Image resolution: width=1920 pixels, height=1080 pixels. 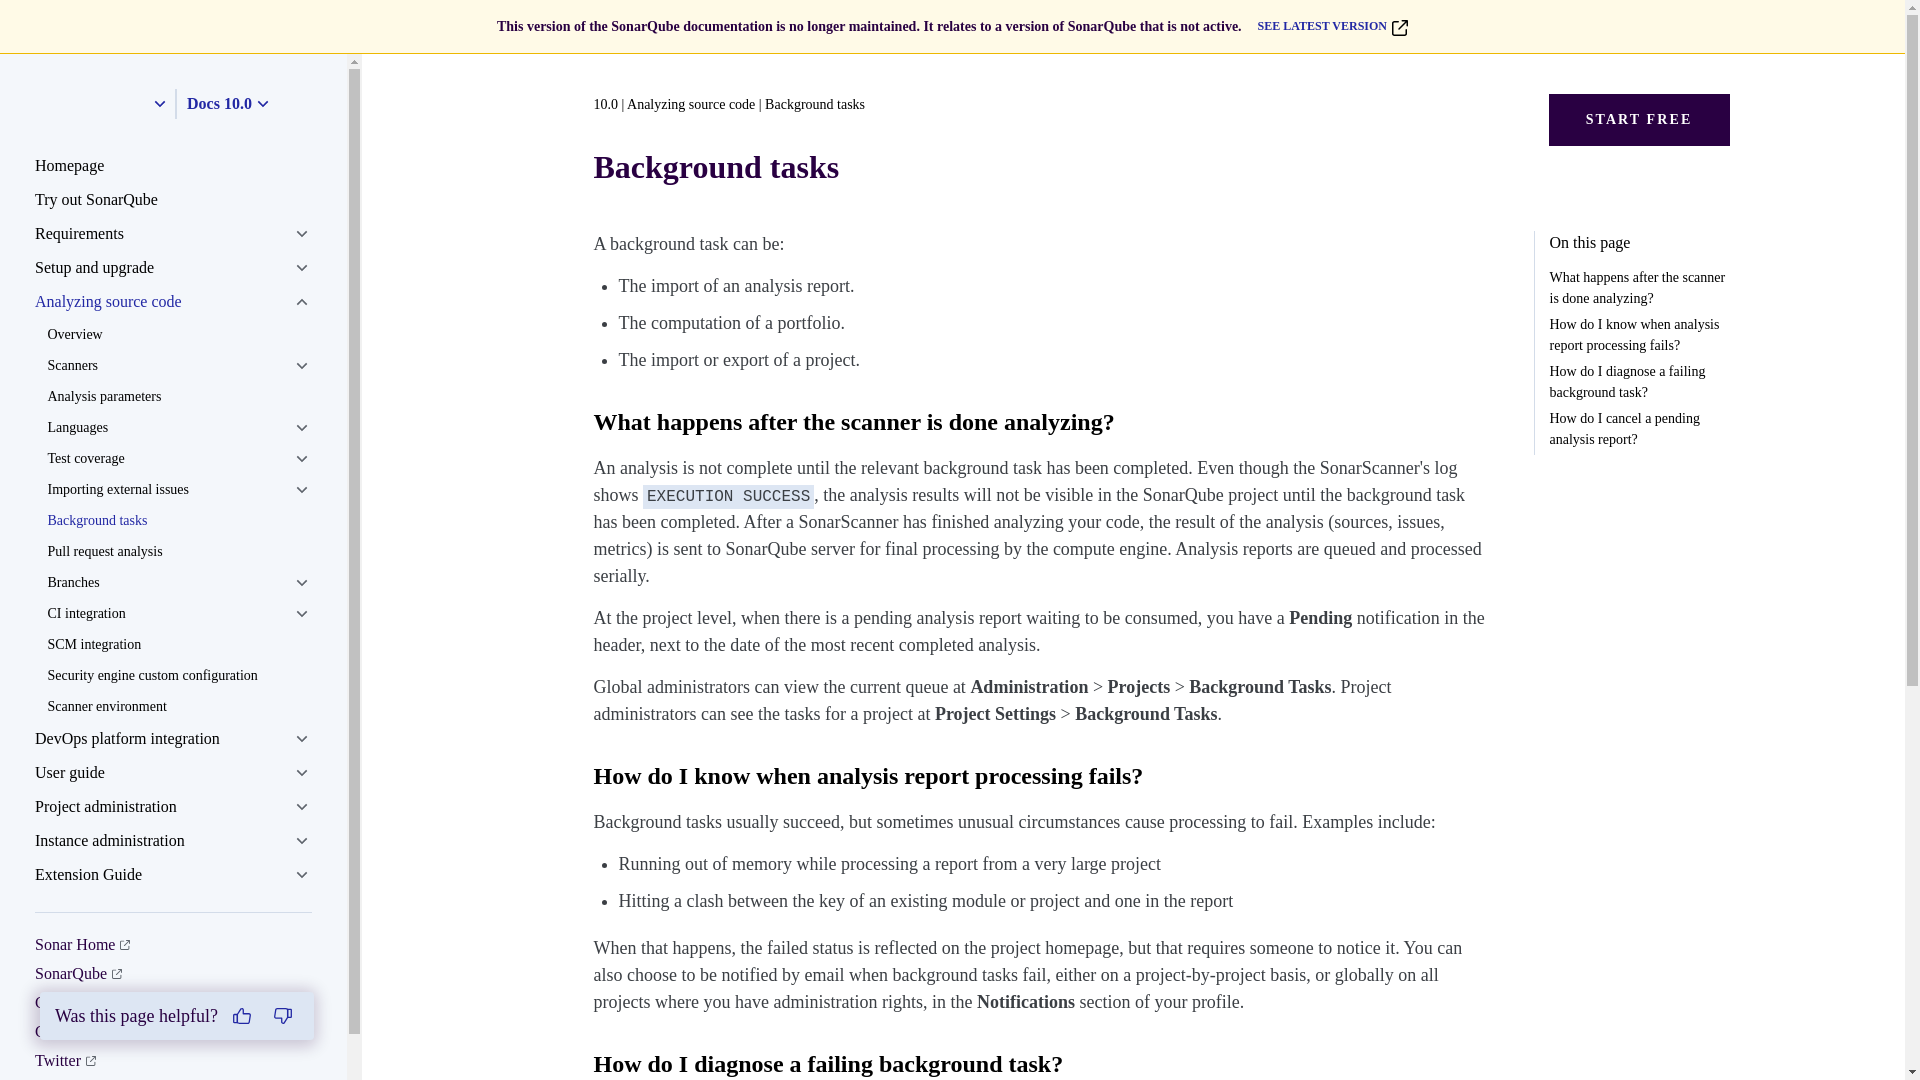 What do you see at coordinates (178, 551) in the screenshot?
I see `Pull request analysis` at bounding box center [178, 551].